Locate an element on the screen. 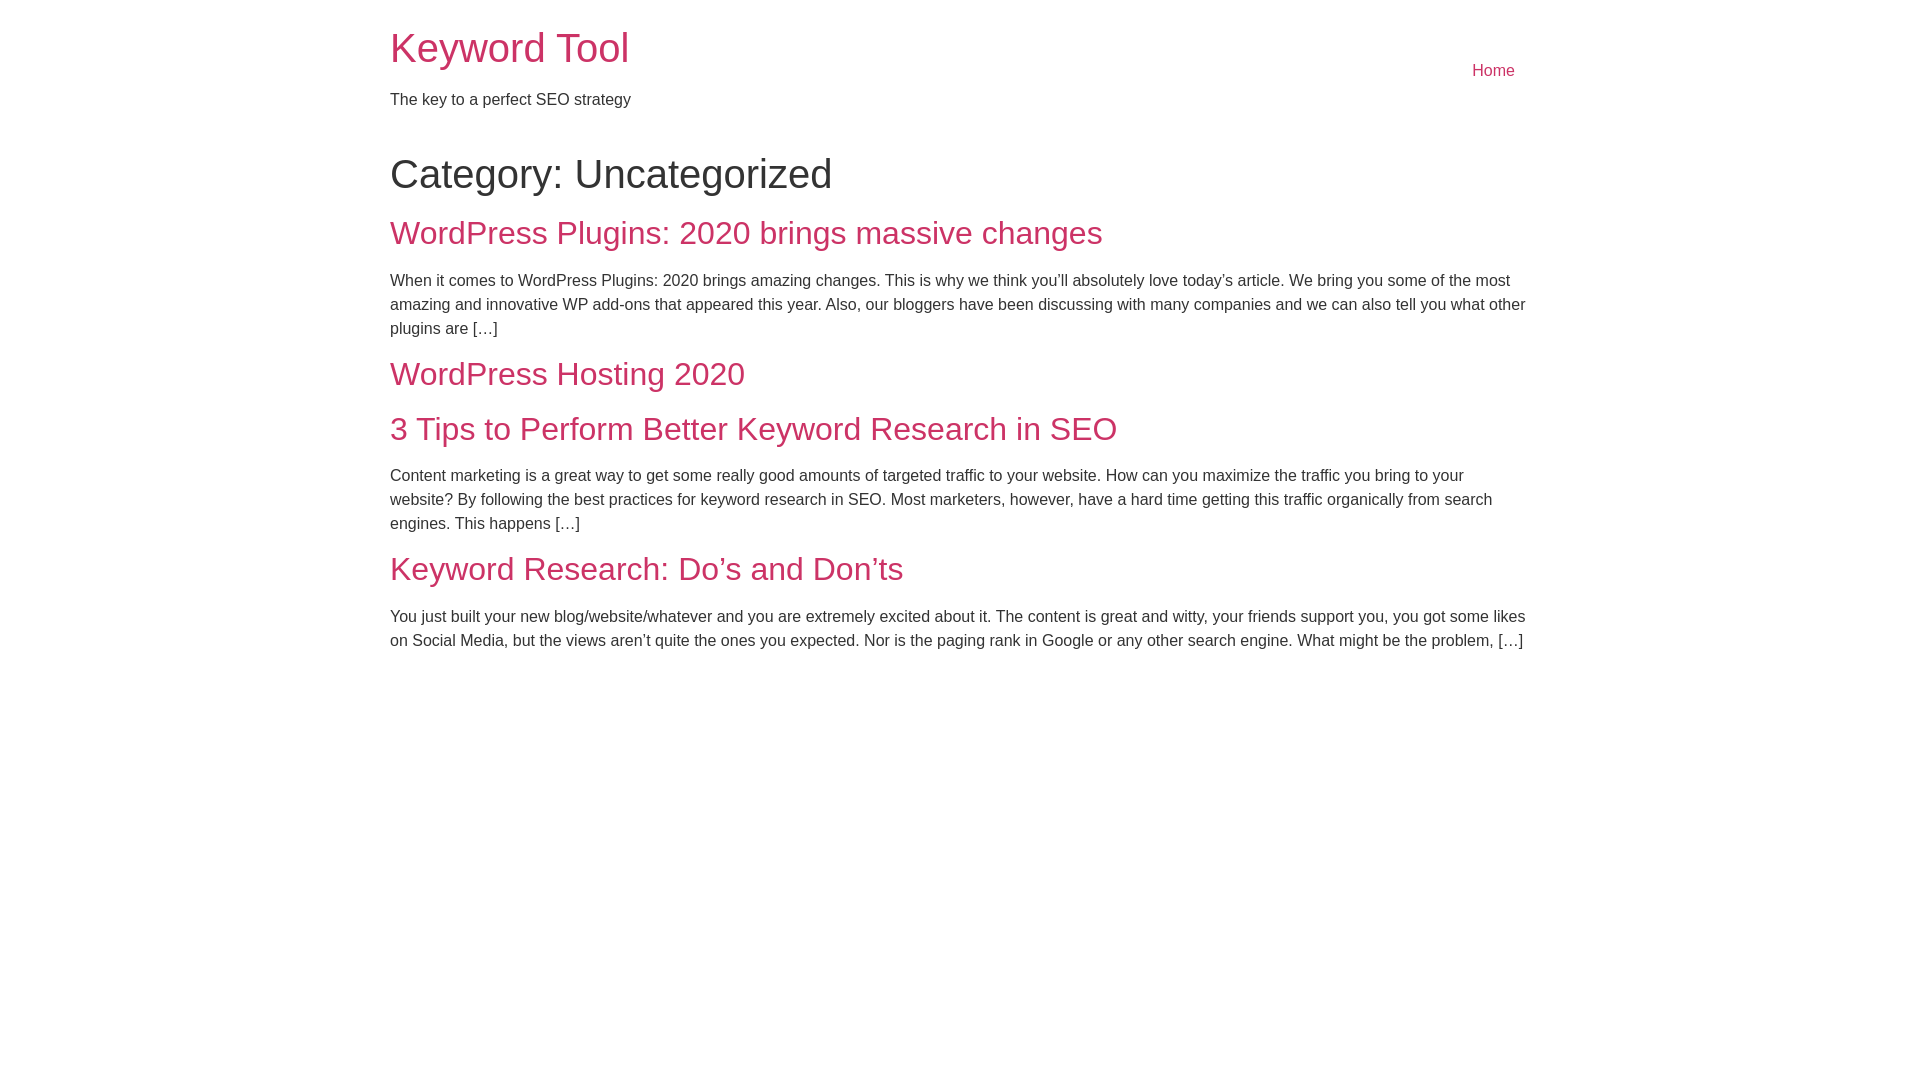  WordPress Hosting 2020 is located at coordinates (568, 374).